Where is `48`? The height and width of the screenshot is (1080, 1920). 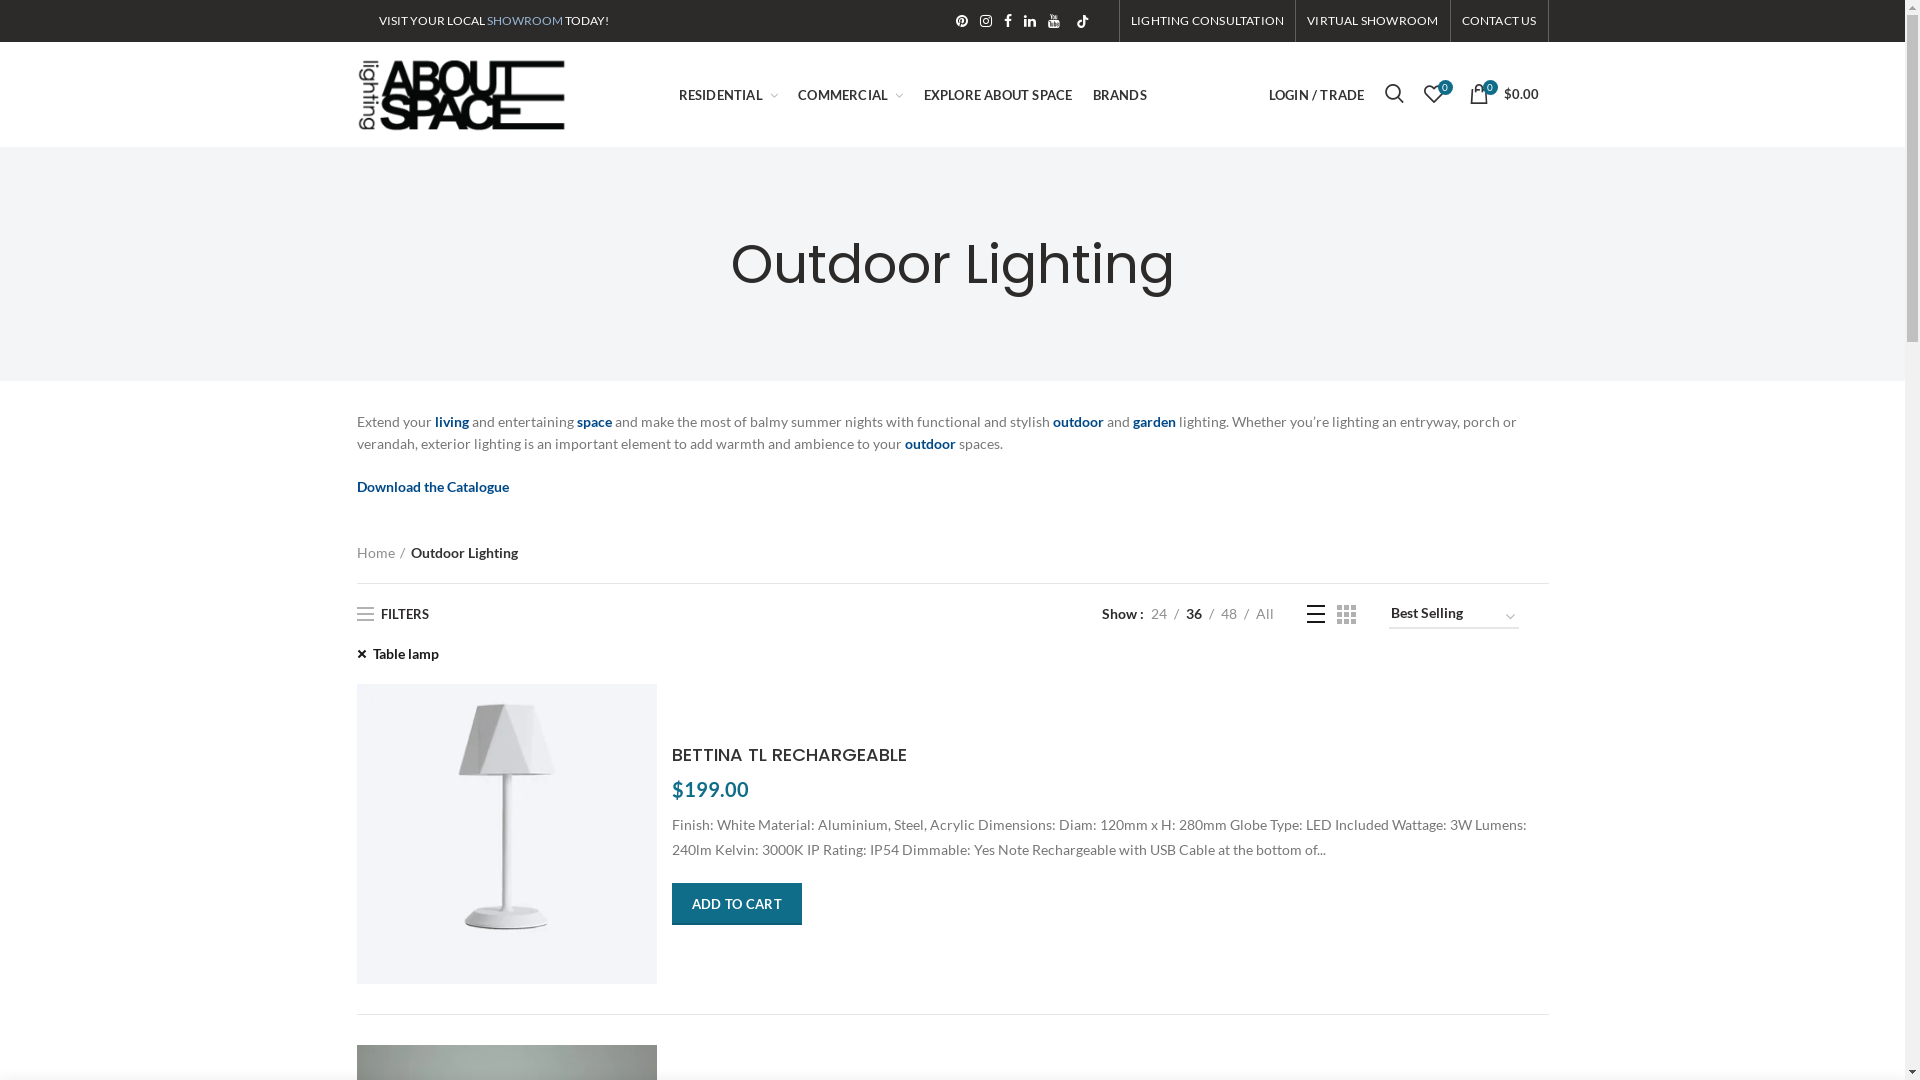 48 is located at coordinates (1229, 614).